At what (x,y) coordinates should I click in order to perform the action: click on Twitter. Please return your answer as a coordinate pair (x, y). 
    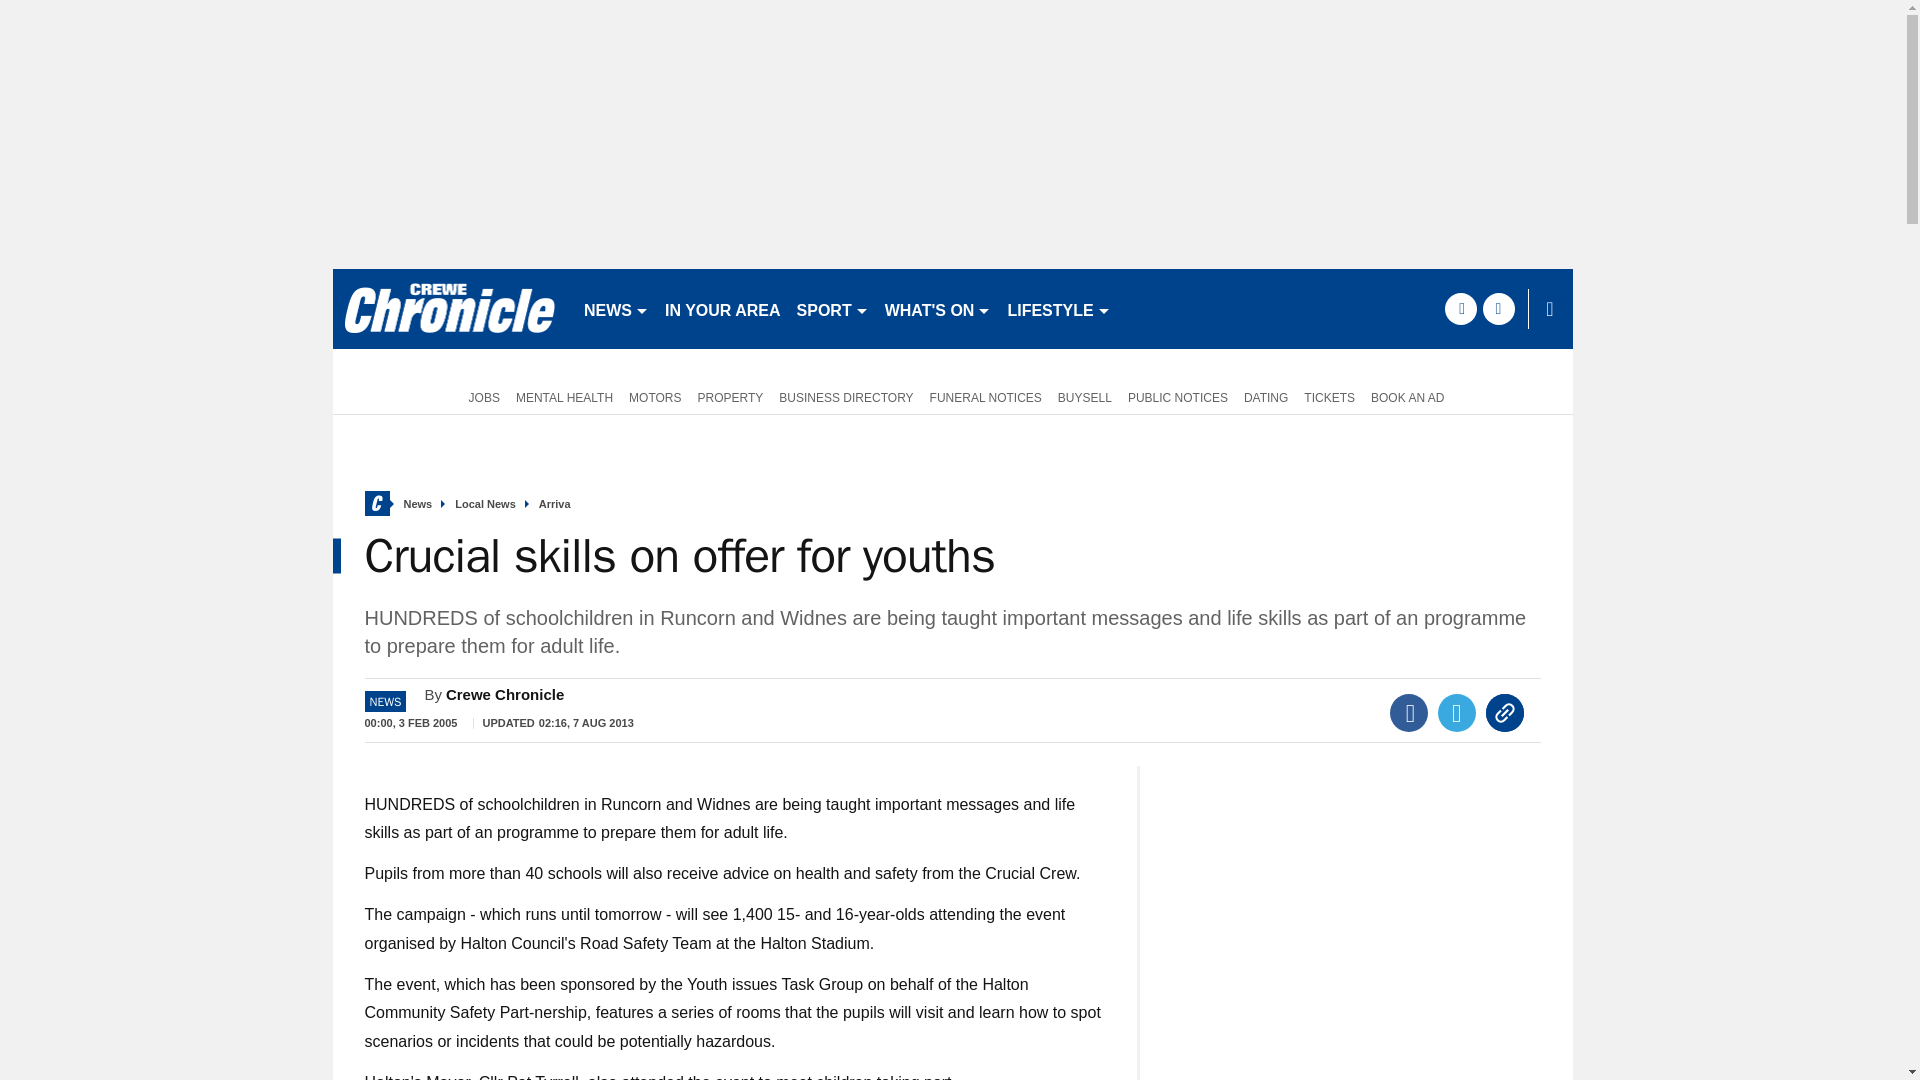
    Looking at the image, I should click on (1457, 713).